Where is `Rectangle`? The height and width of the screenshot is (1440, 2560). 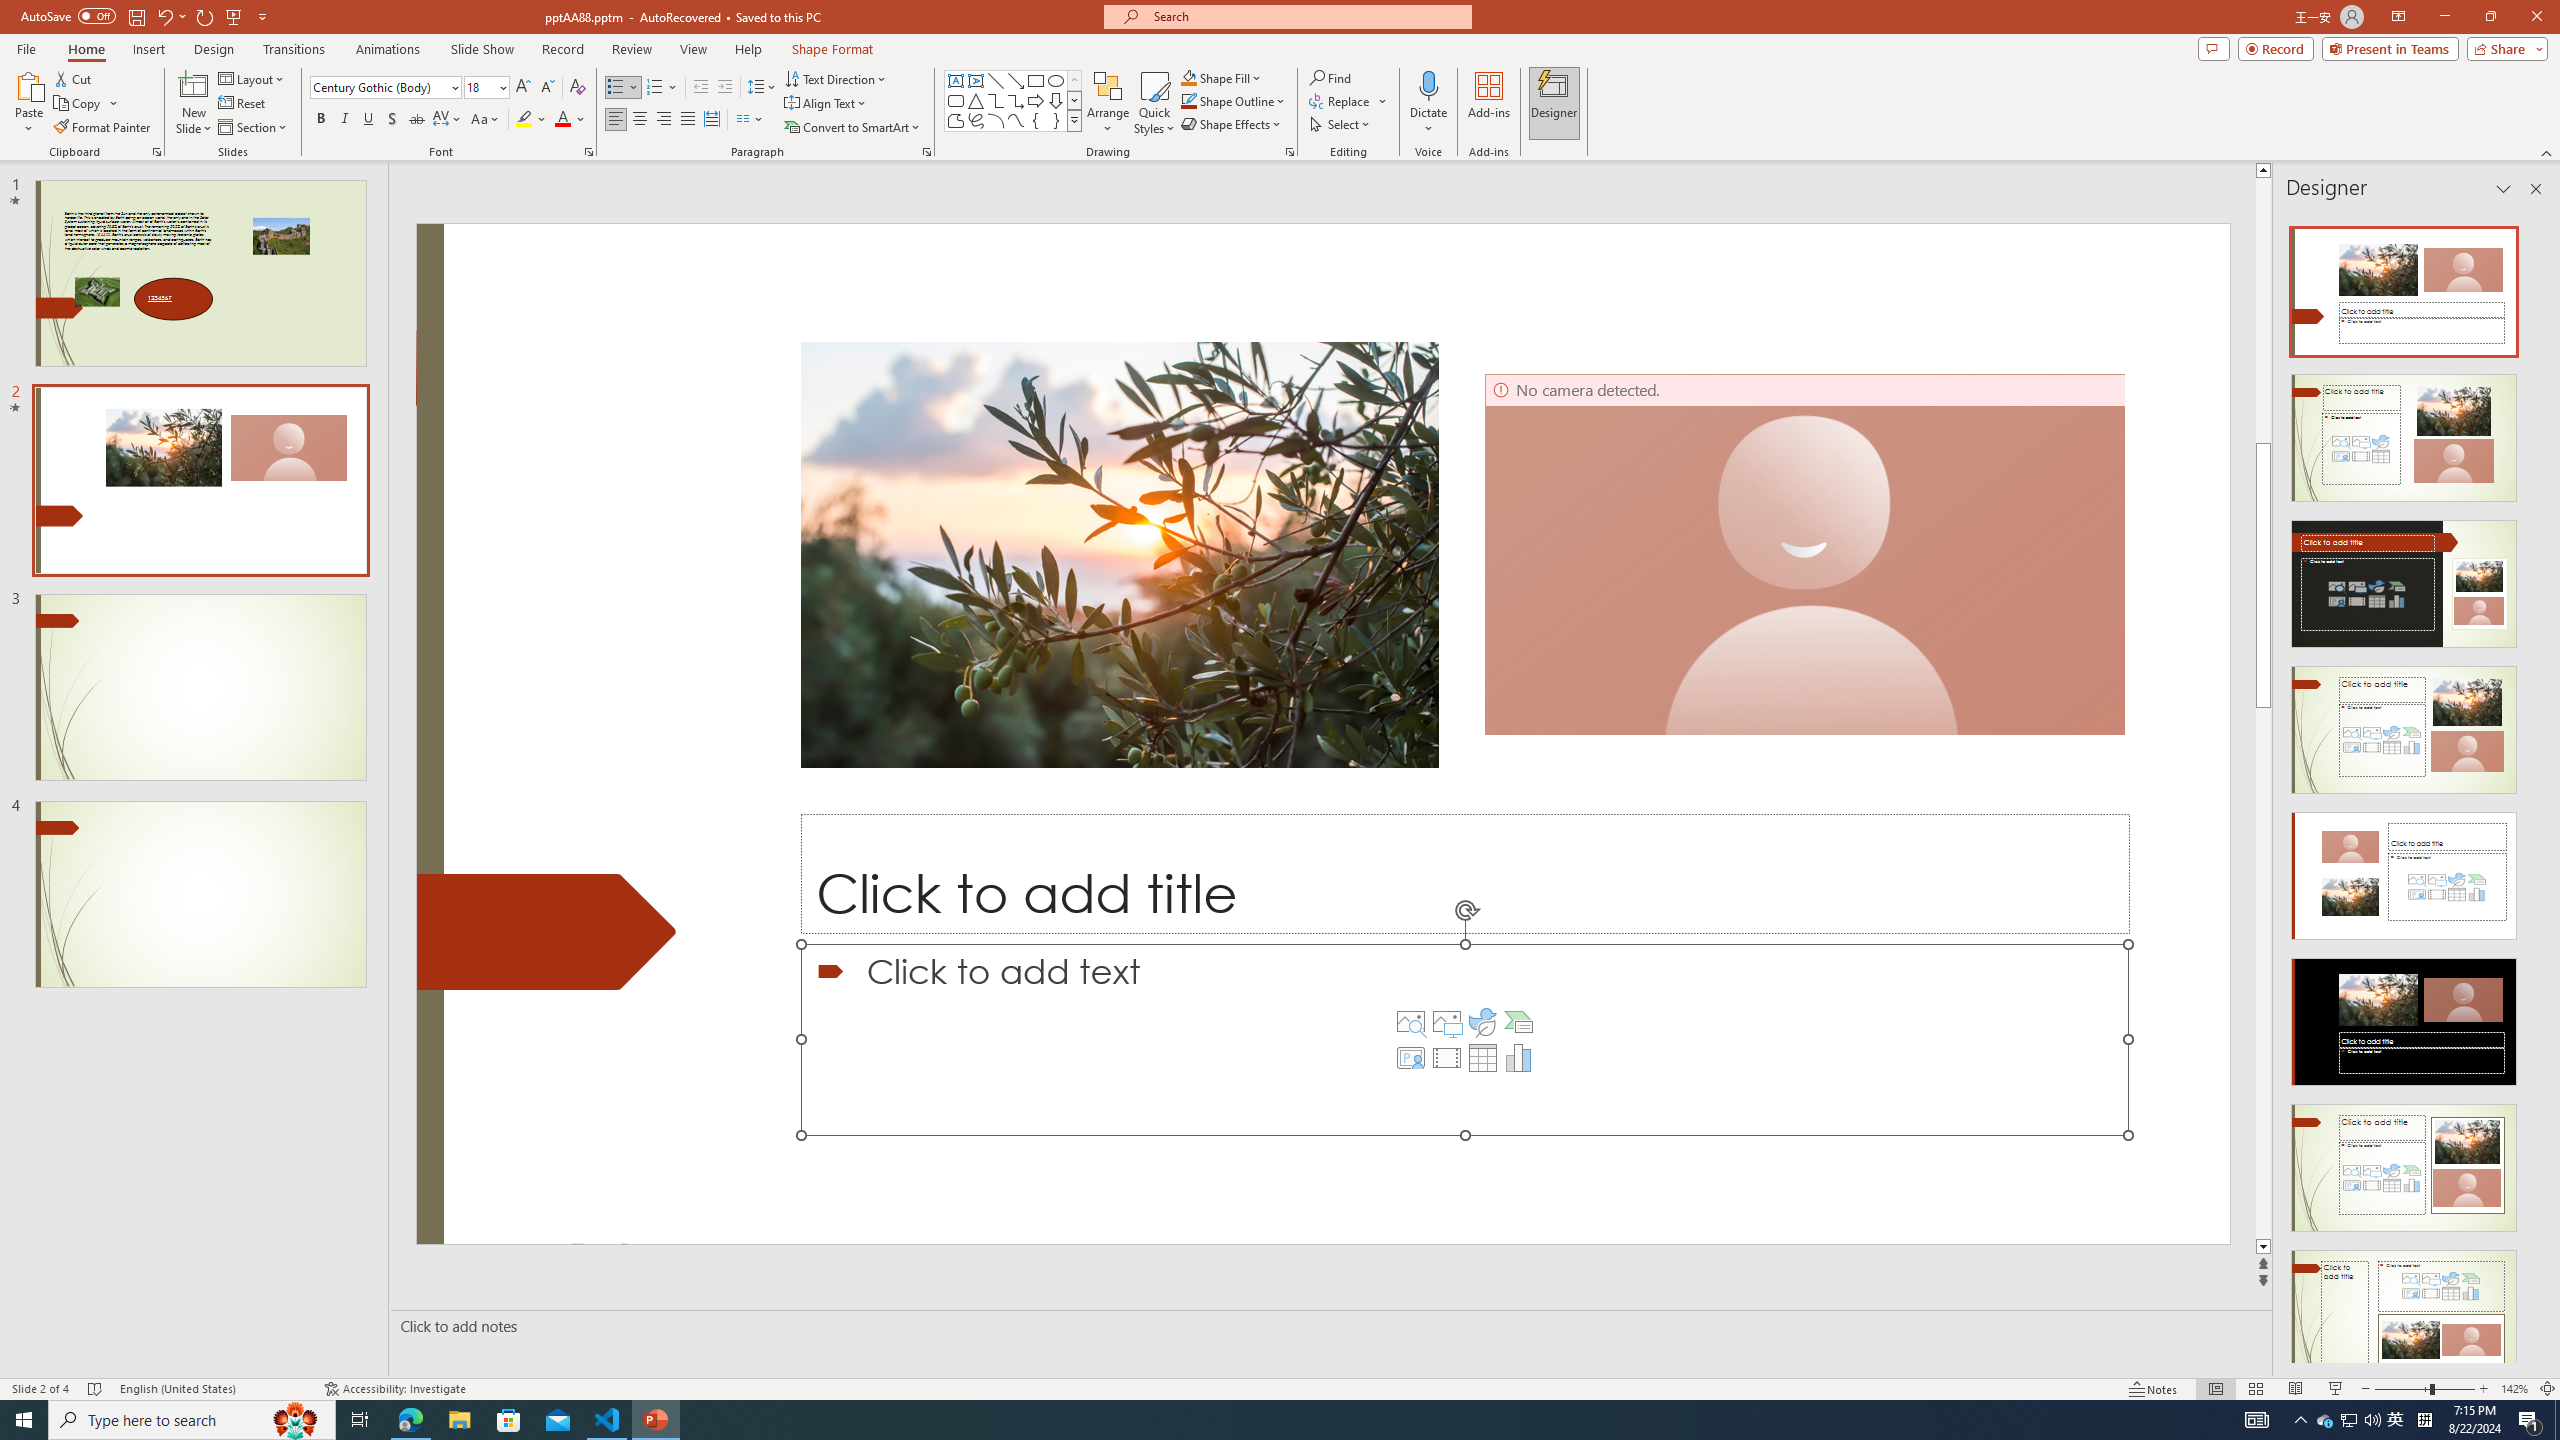
Rectangle is located at coordinates (1036, 80).